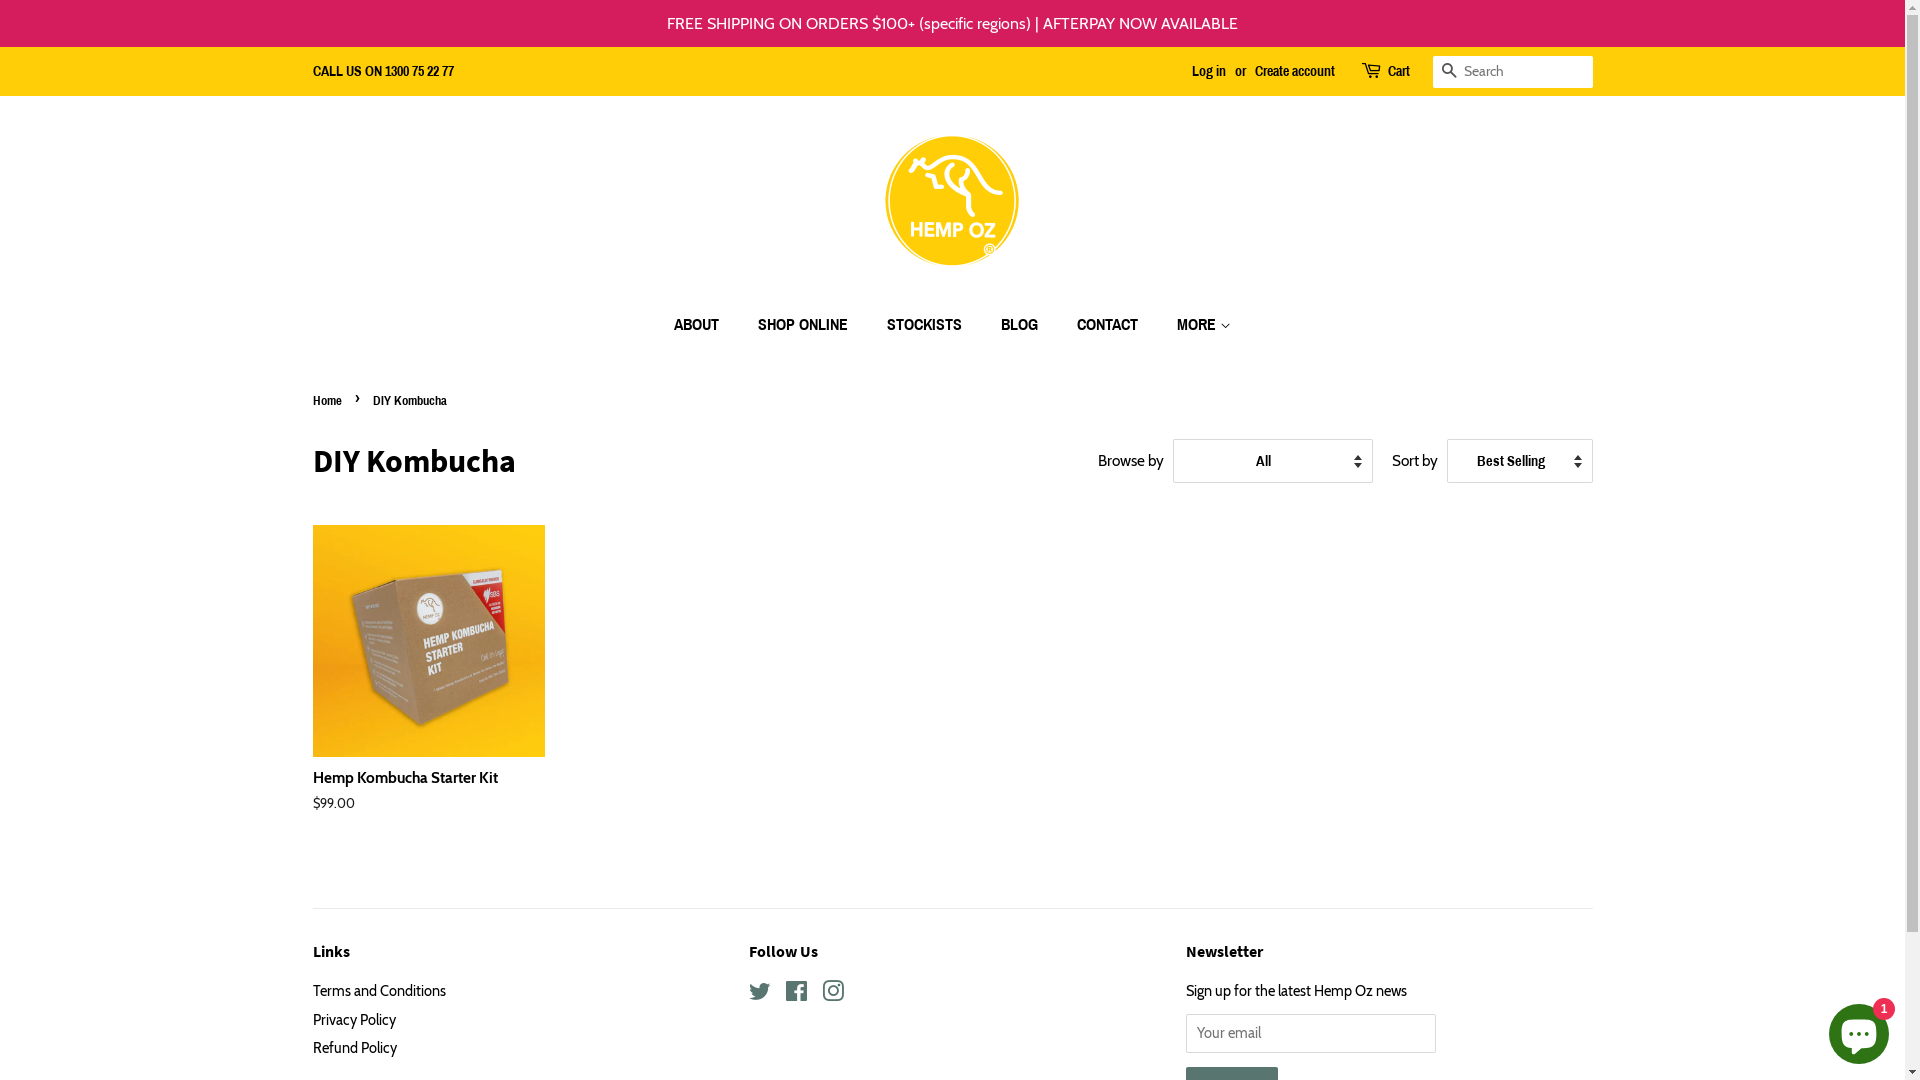 This screenshot has width=1920, height=1080. What do you see at coordinates (1022, 324) in the screenshot?
I see `BLOG` at bounding box center [1022, 324].